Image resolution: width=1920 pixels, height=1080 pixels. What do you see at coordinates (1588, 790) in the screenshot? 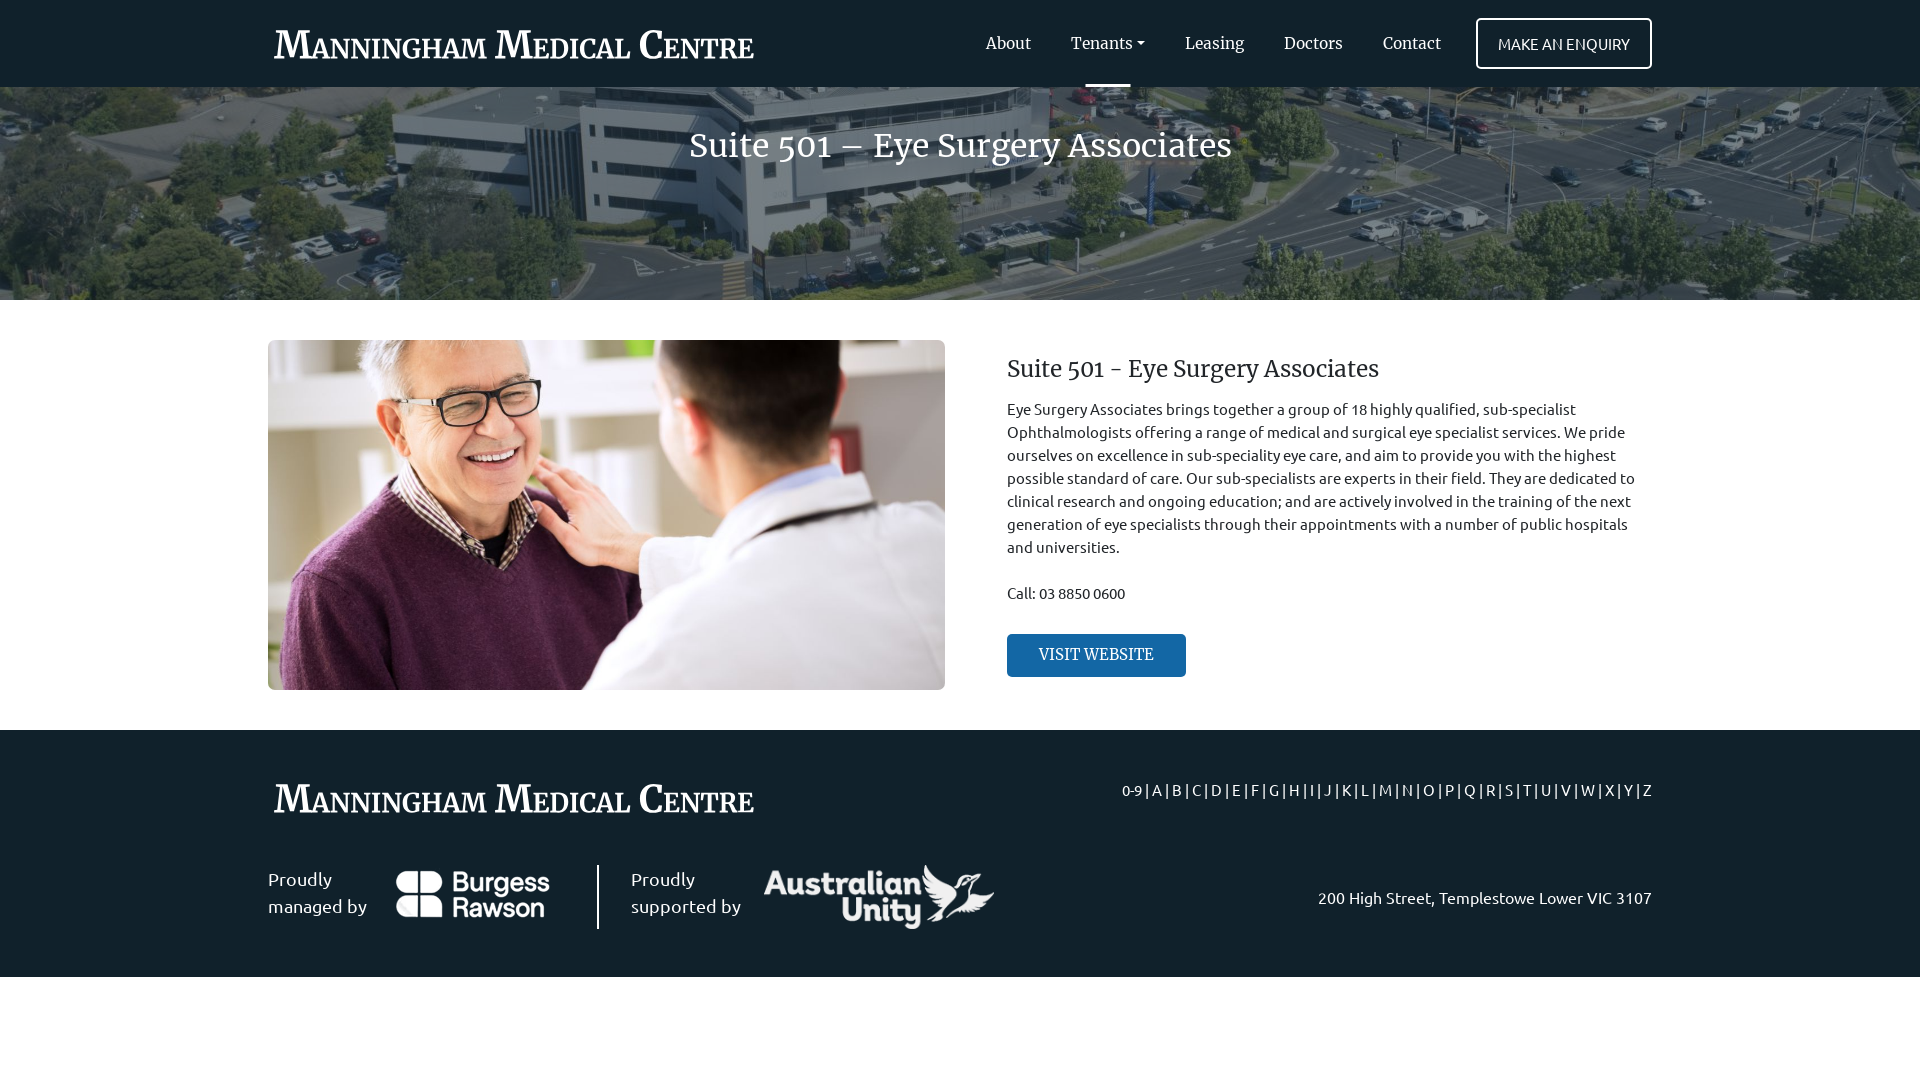
I see `W` at bounding box center [1588, 790].